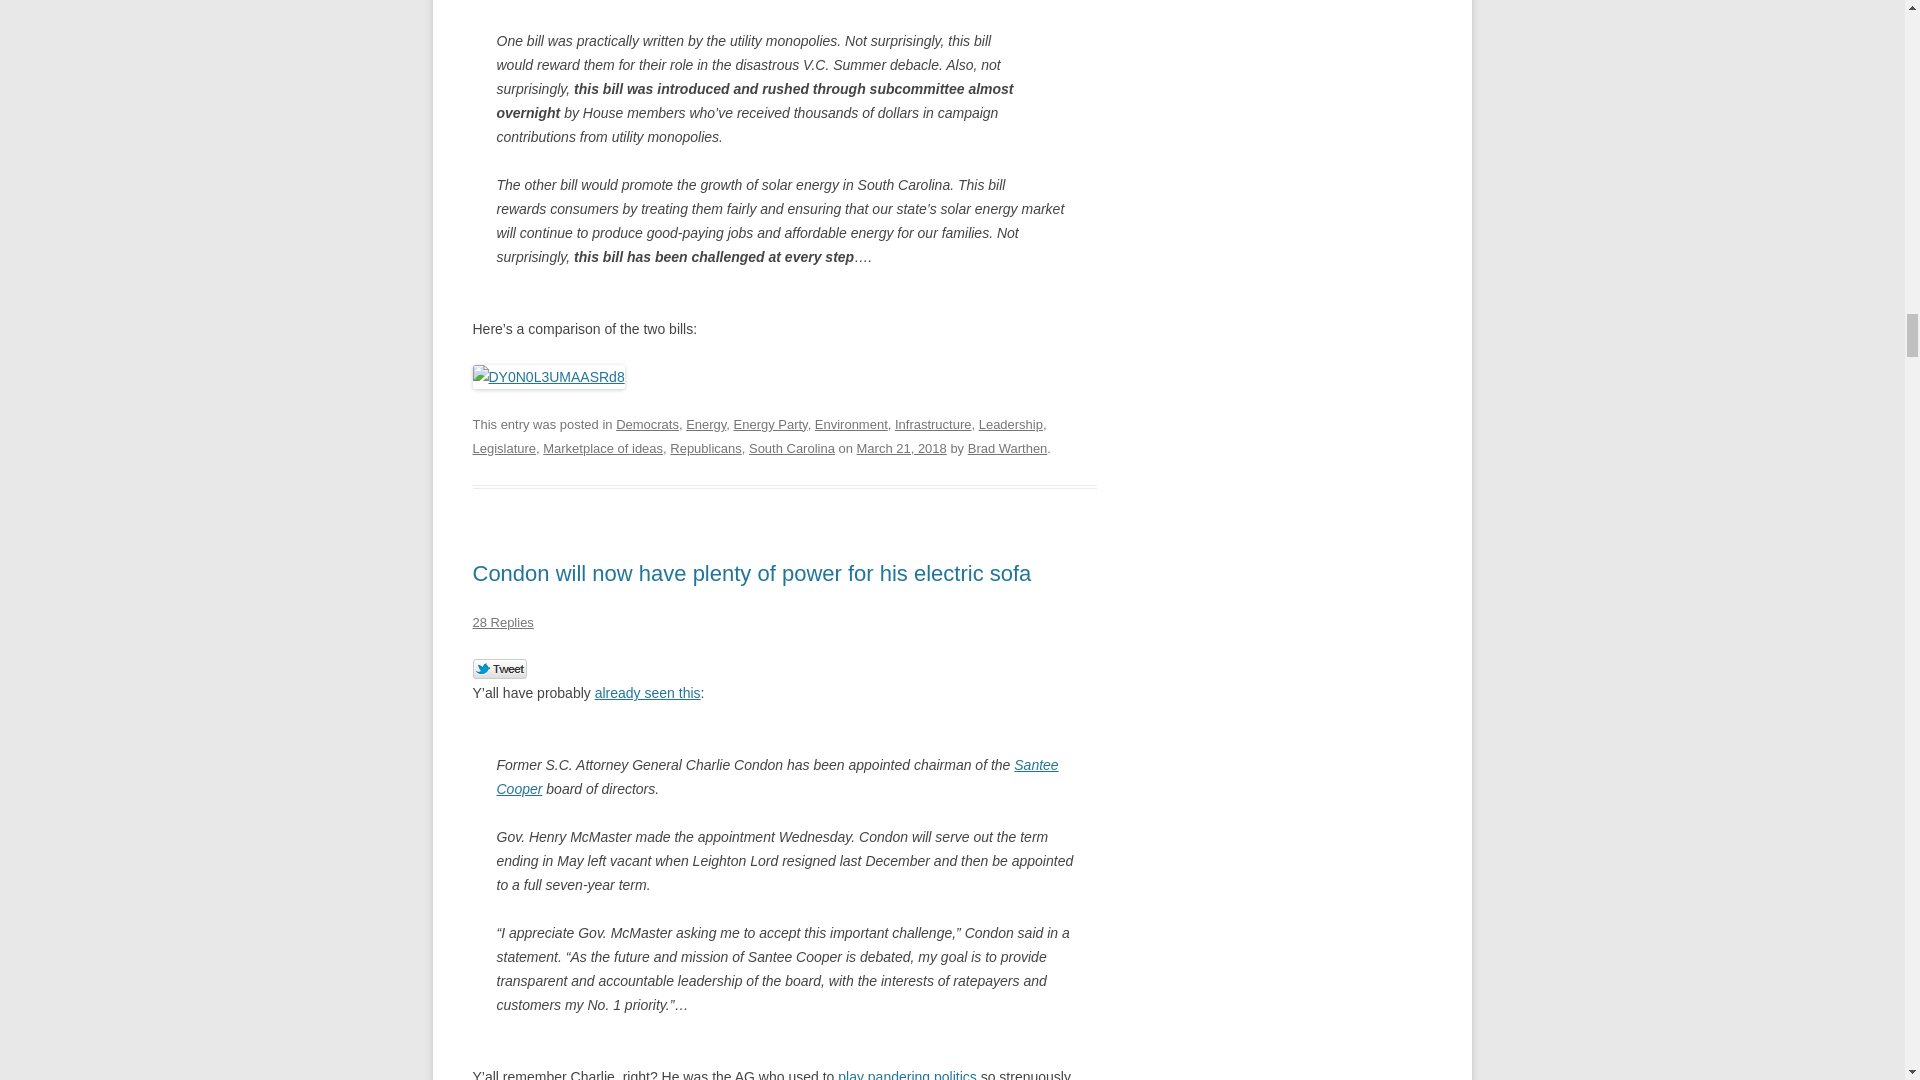 The width and height of the screenshot is (1920, 1080). Describe the element at coordinates (901, 448) in the screenshot. I see `2:51 pm` at that location.